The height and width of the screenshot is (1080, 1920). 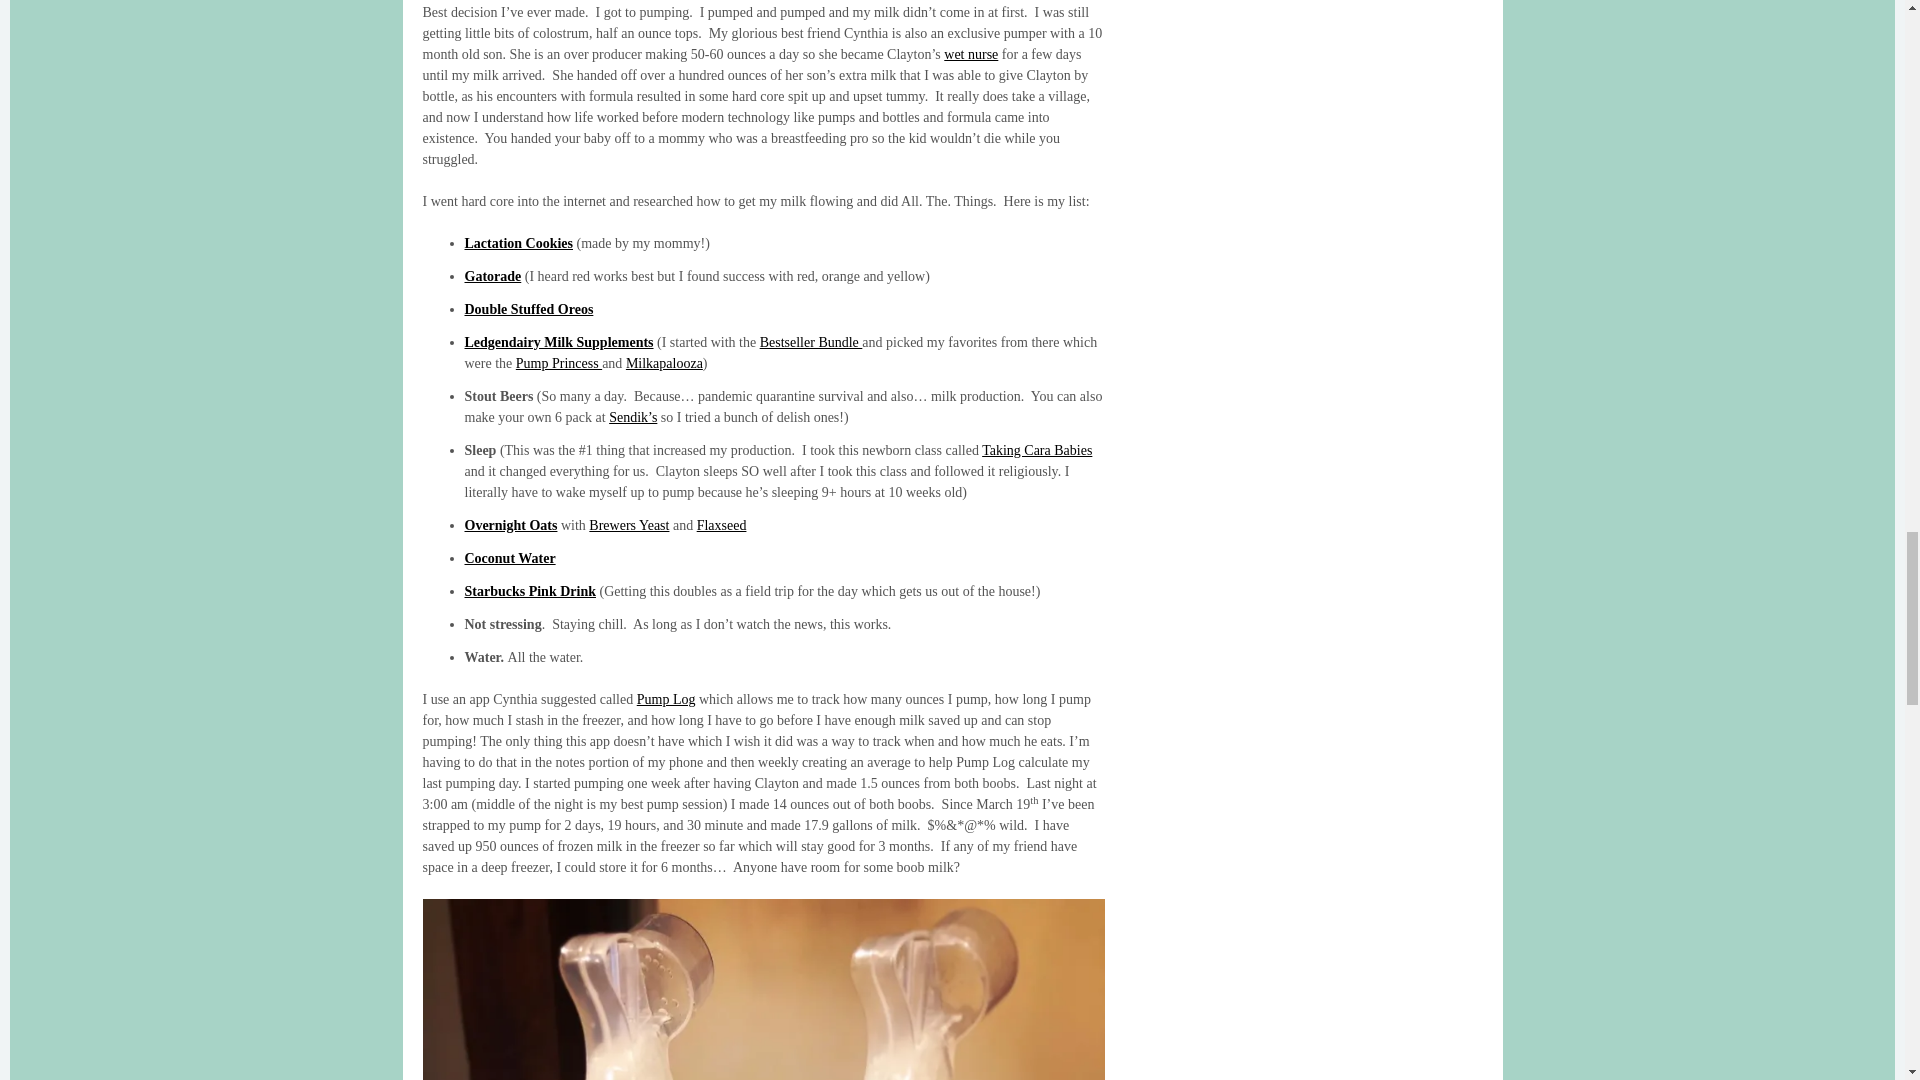 I want to click on Pump Log, so click(x=666, y=700).